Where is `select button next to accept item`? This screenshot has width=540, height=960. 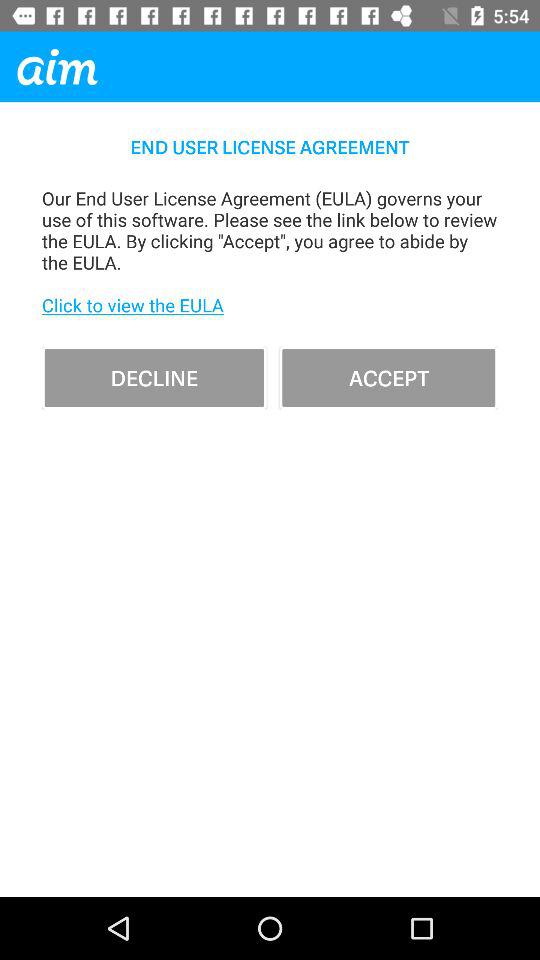
select button next to accept item is located at coordinates (154, 378).